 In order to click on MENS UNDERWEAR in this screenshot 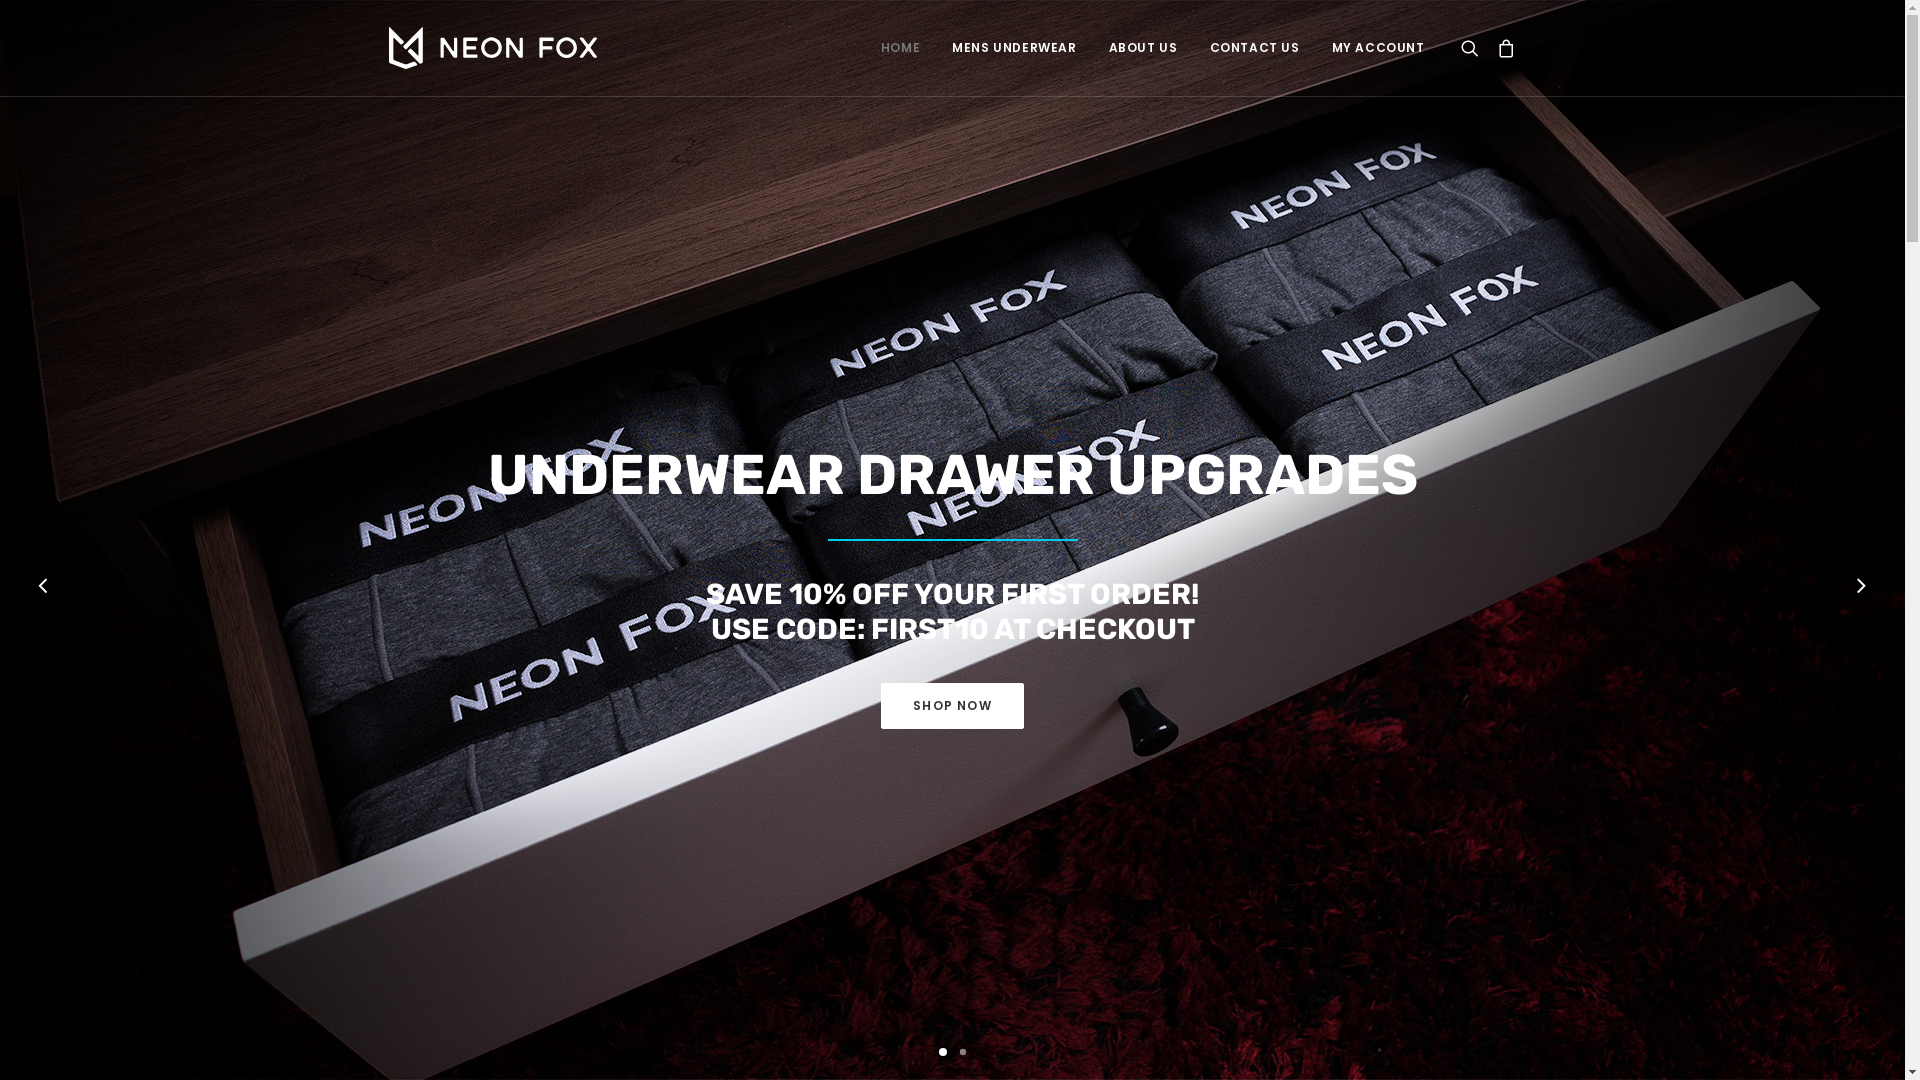, I will do `click(1014, 48)`.